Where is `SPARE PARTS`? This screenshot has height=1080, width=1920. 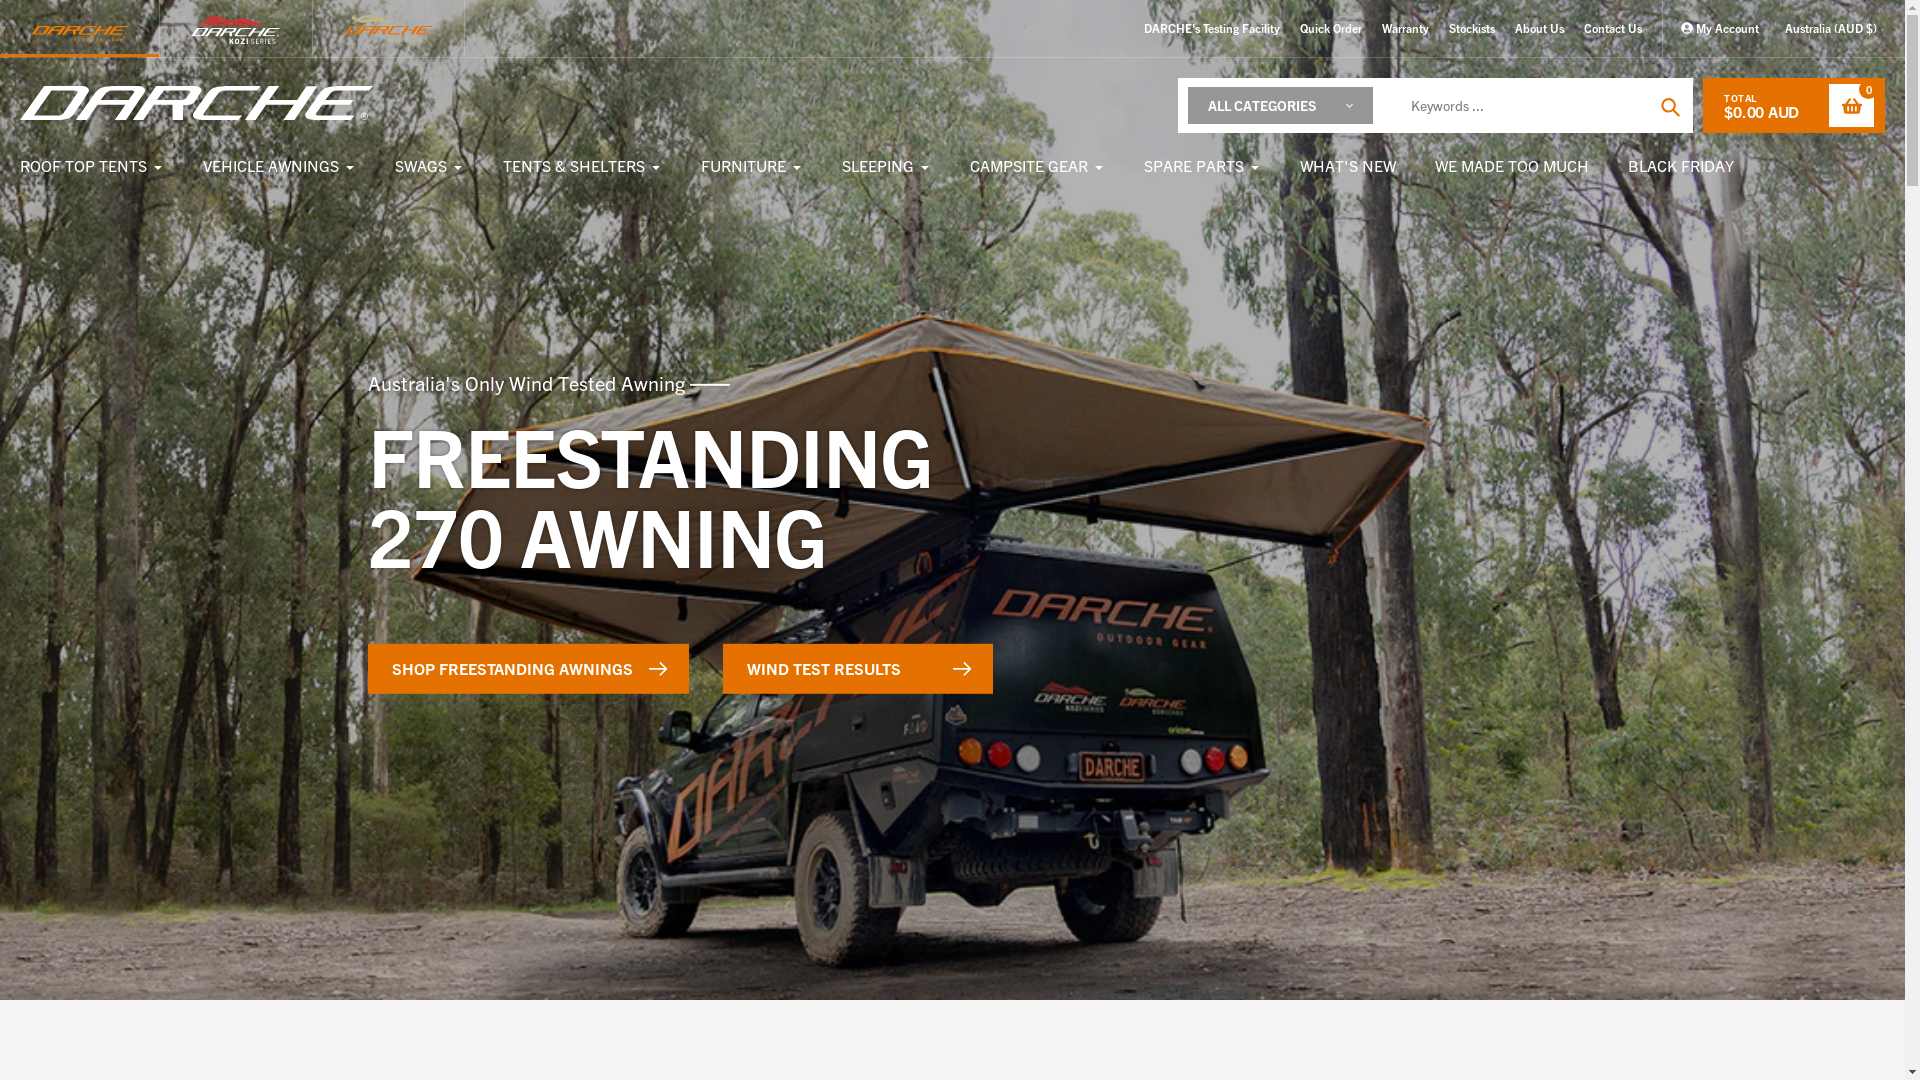 SPARE PARTS is located at coordinates (1202, 165).